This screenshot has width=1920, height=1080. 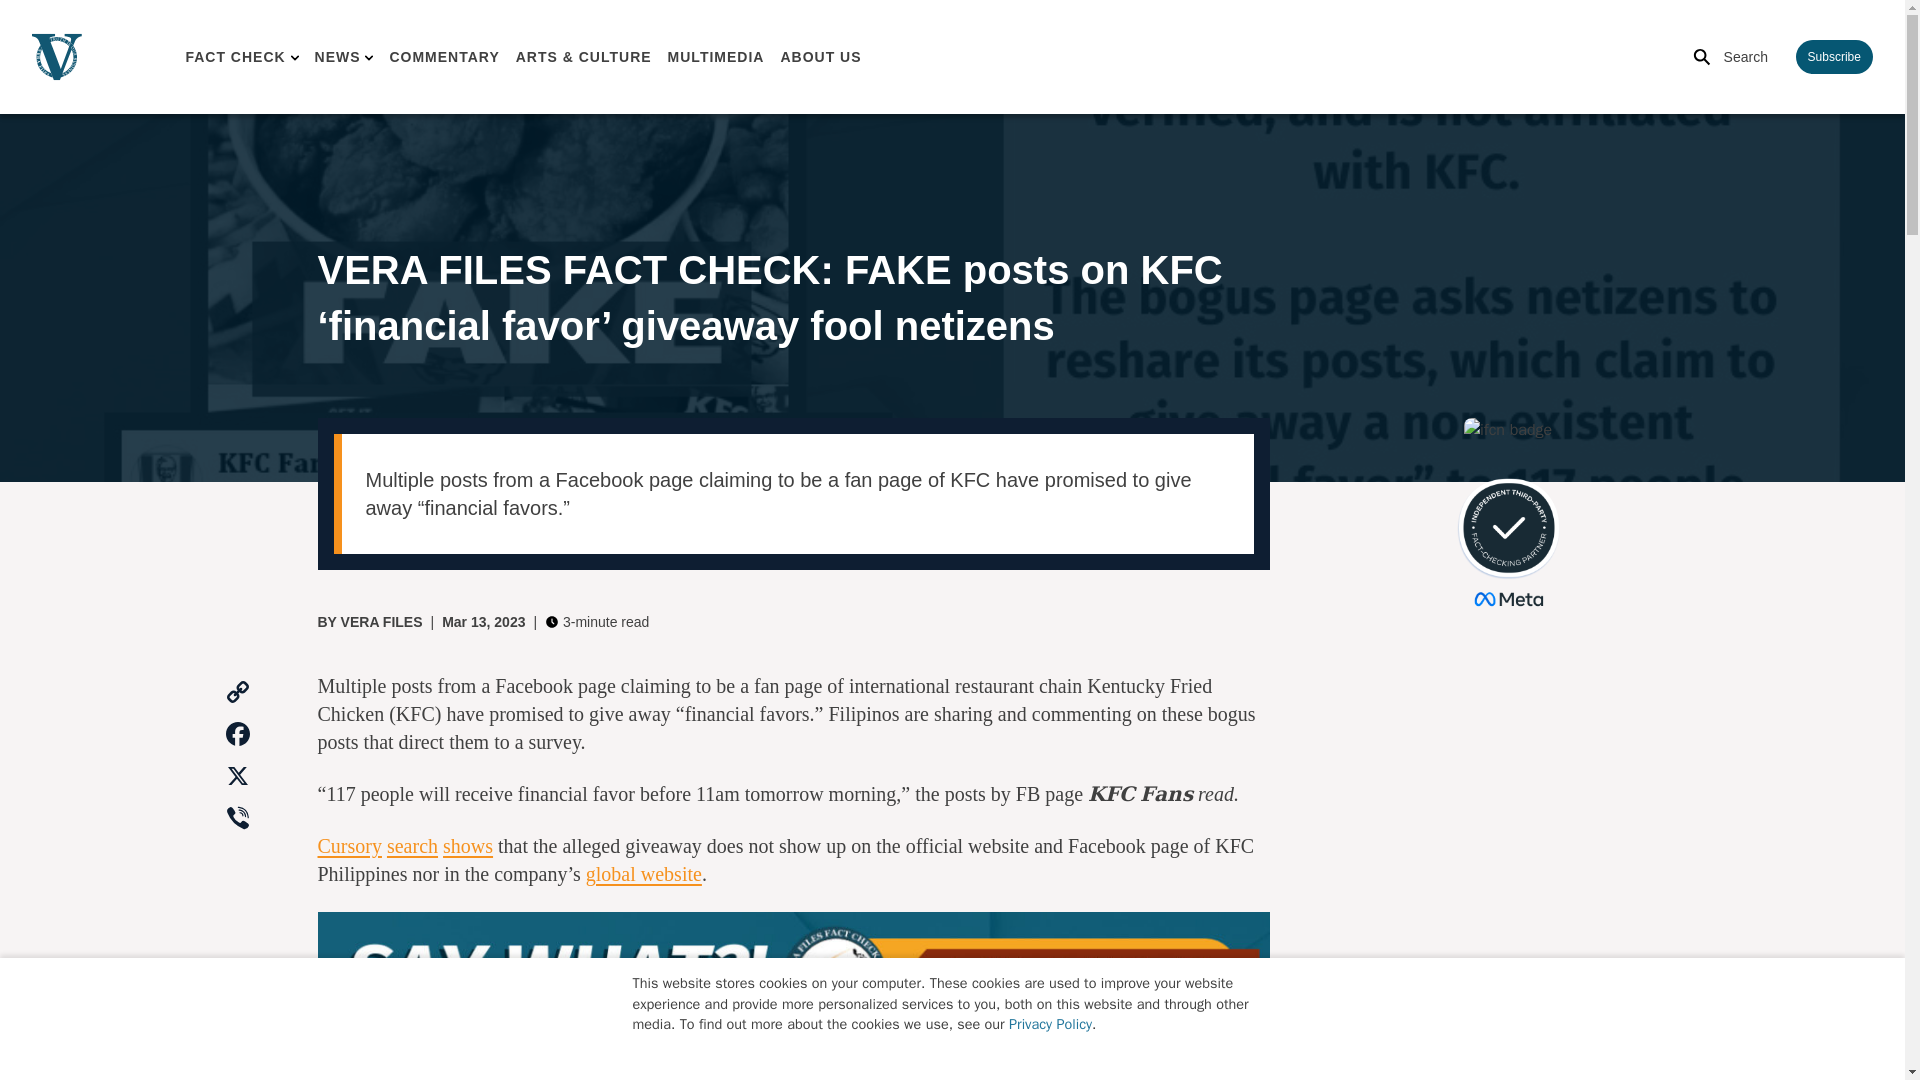 What do you see at coordinates (1834, 56) in the screenshot?
I see `Subscribe` at bounding box center [1834, 56].